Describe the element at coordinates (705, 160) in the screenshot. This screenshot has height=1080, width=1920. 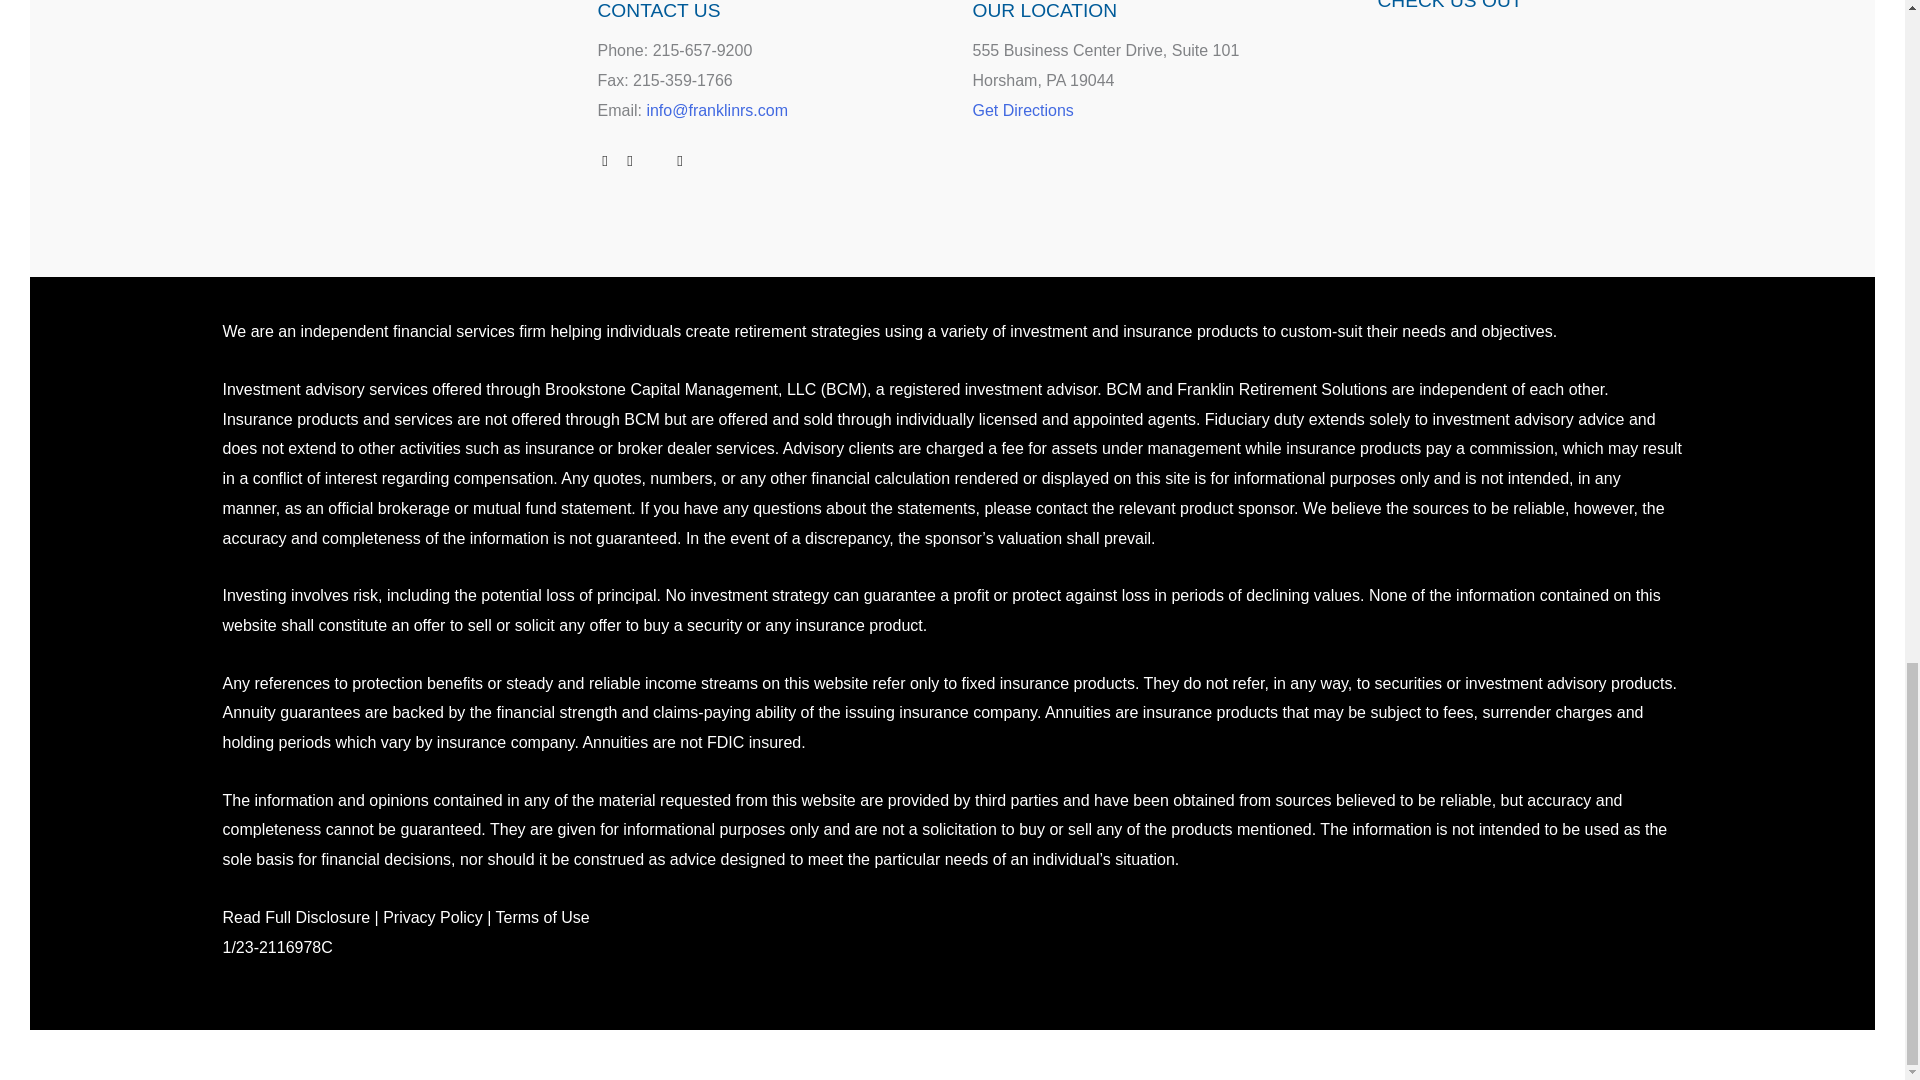
I see `bluesky blk` at that location.